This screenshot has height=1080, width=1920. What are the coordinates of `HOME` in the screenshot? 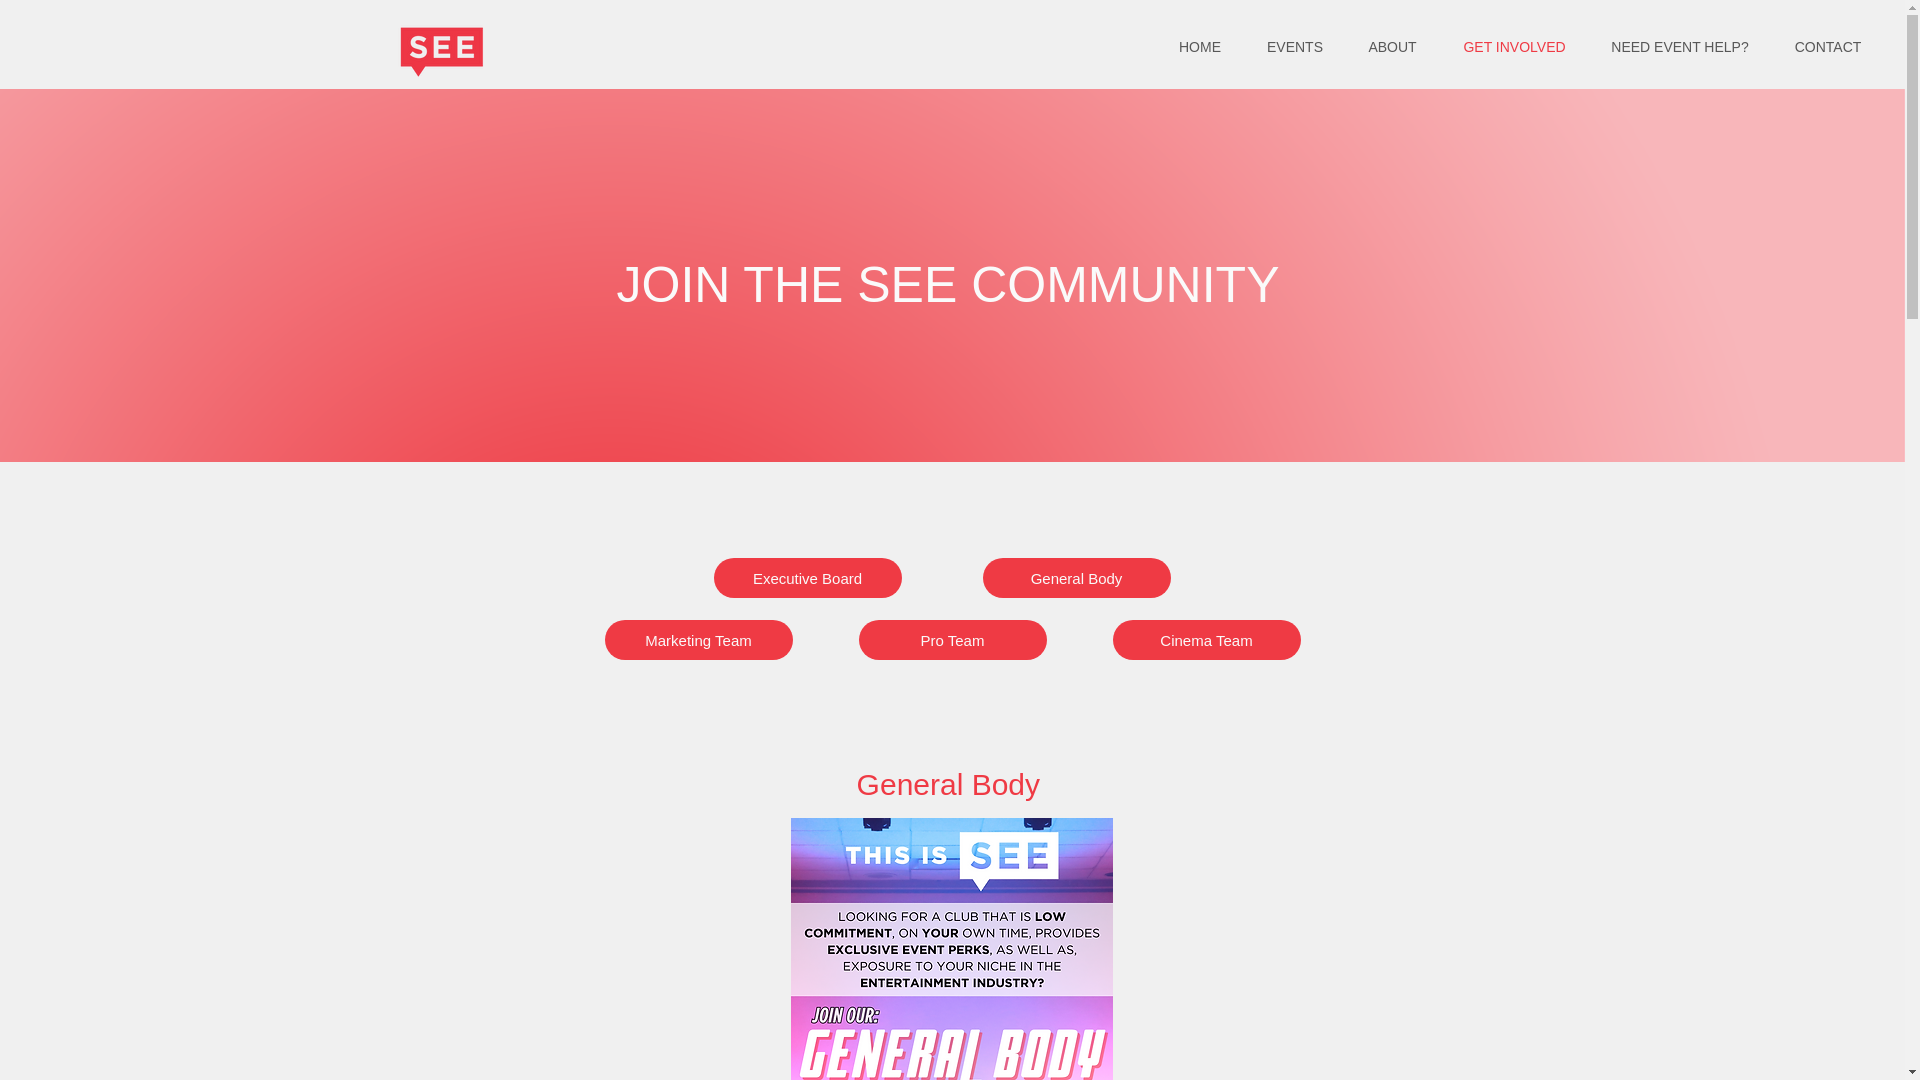 It's located at (1200, 47).